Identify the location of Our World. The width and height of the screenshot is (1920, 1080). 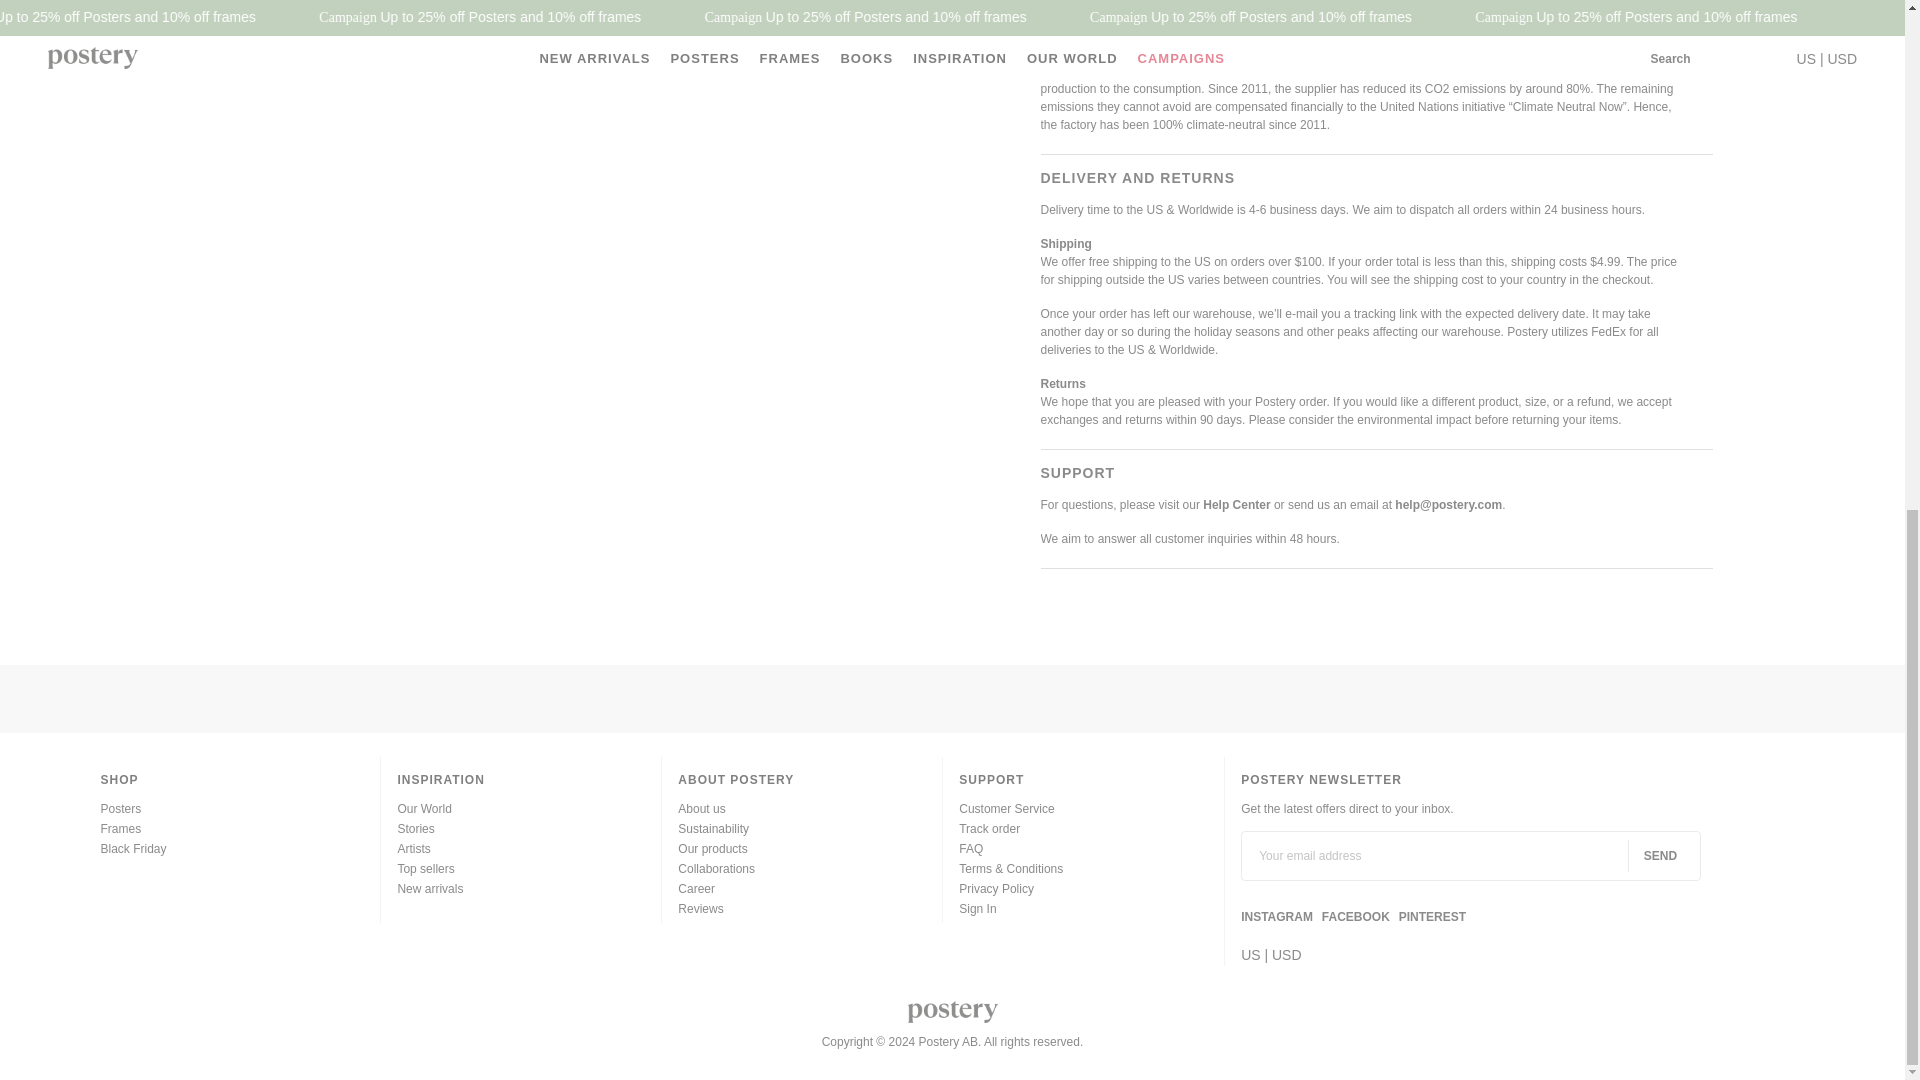
(424, 809).